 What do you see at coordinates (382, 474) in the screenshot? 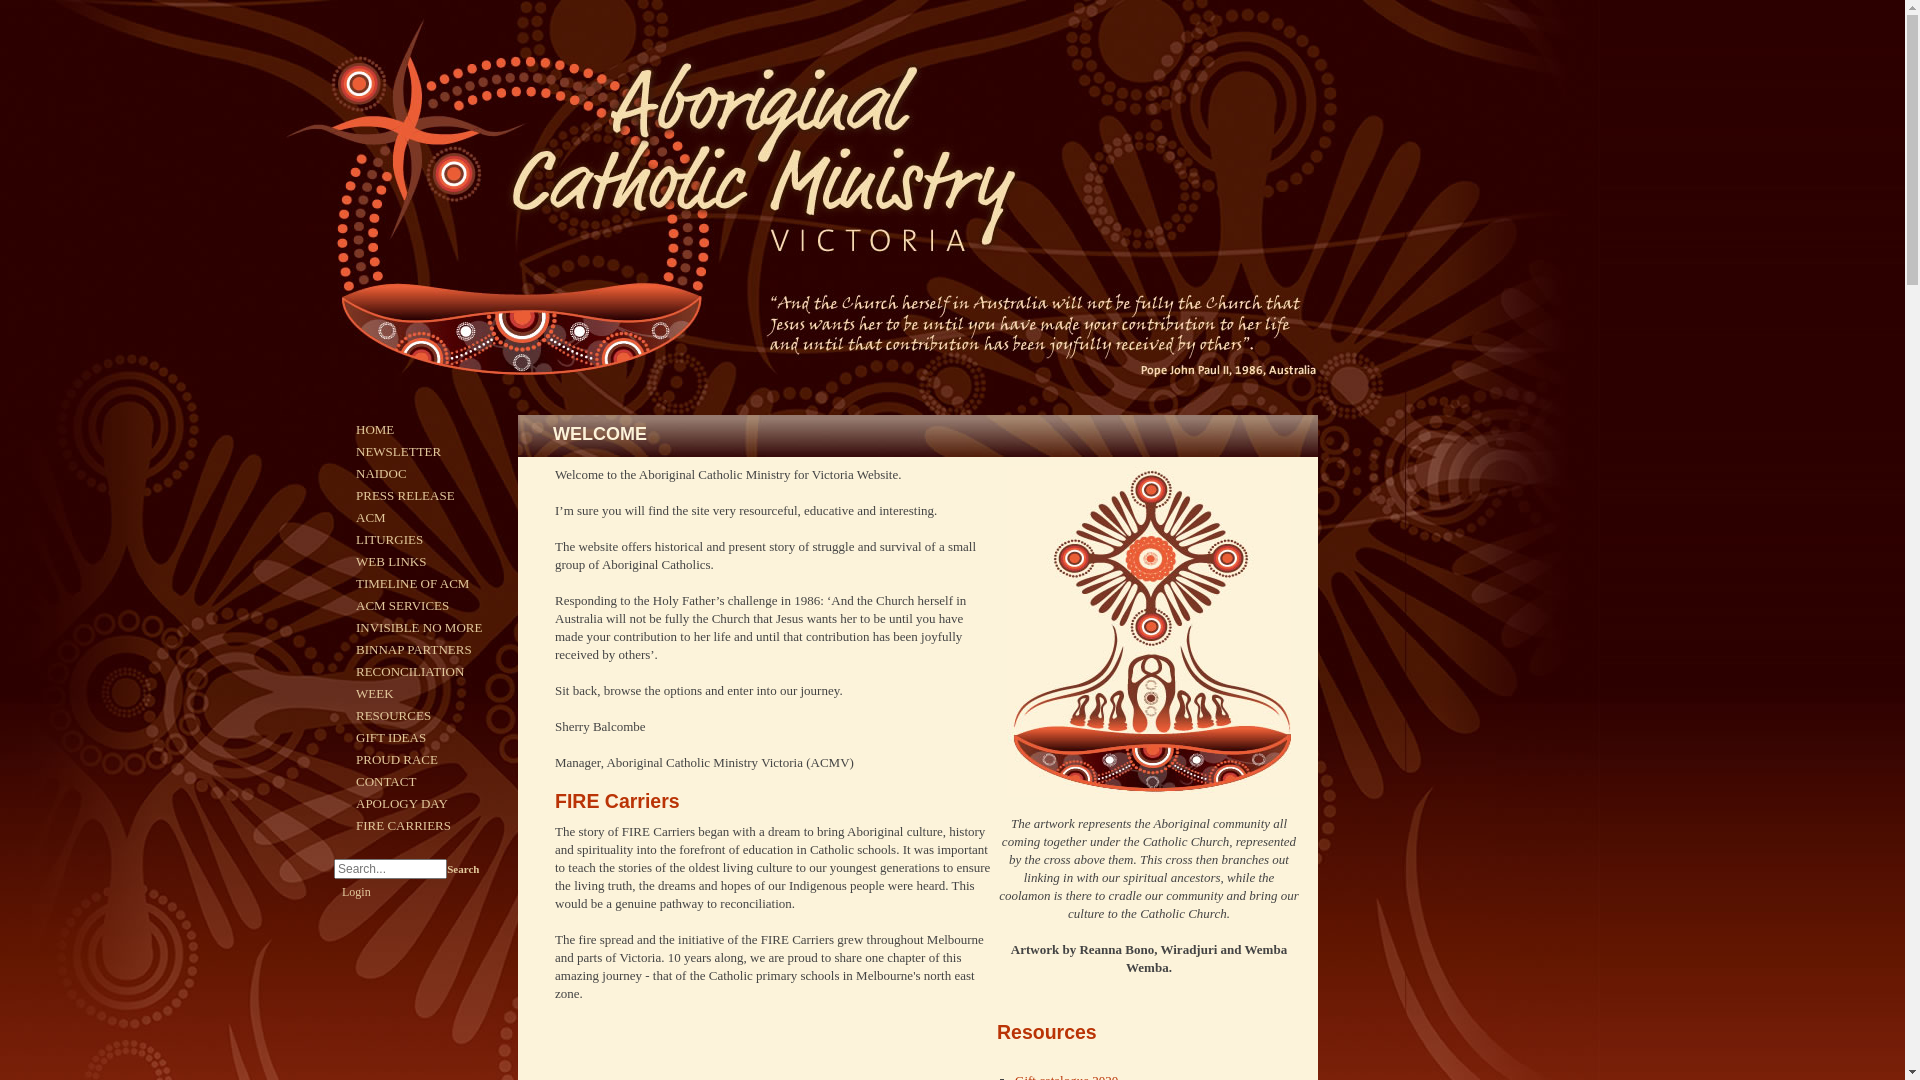
I see `NAIDOC` at bounding box center [382, 474].